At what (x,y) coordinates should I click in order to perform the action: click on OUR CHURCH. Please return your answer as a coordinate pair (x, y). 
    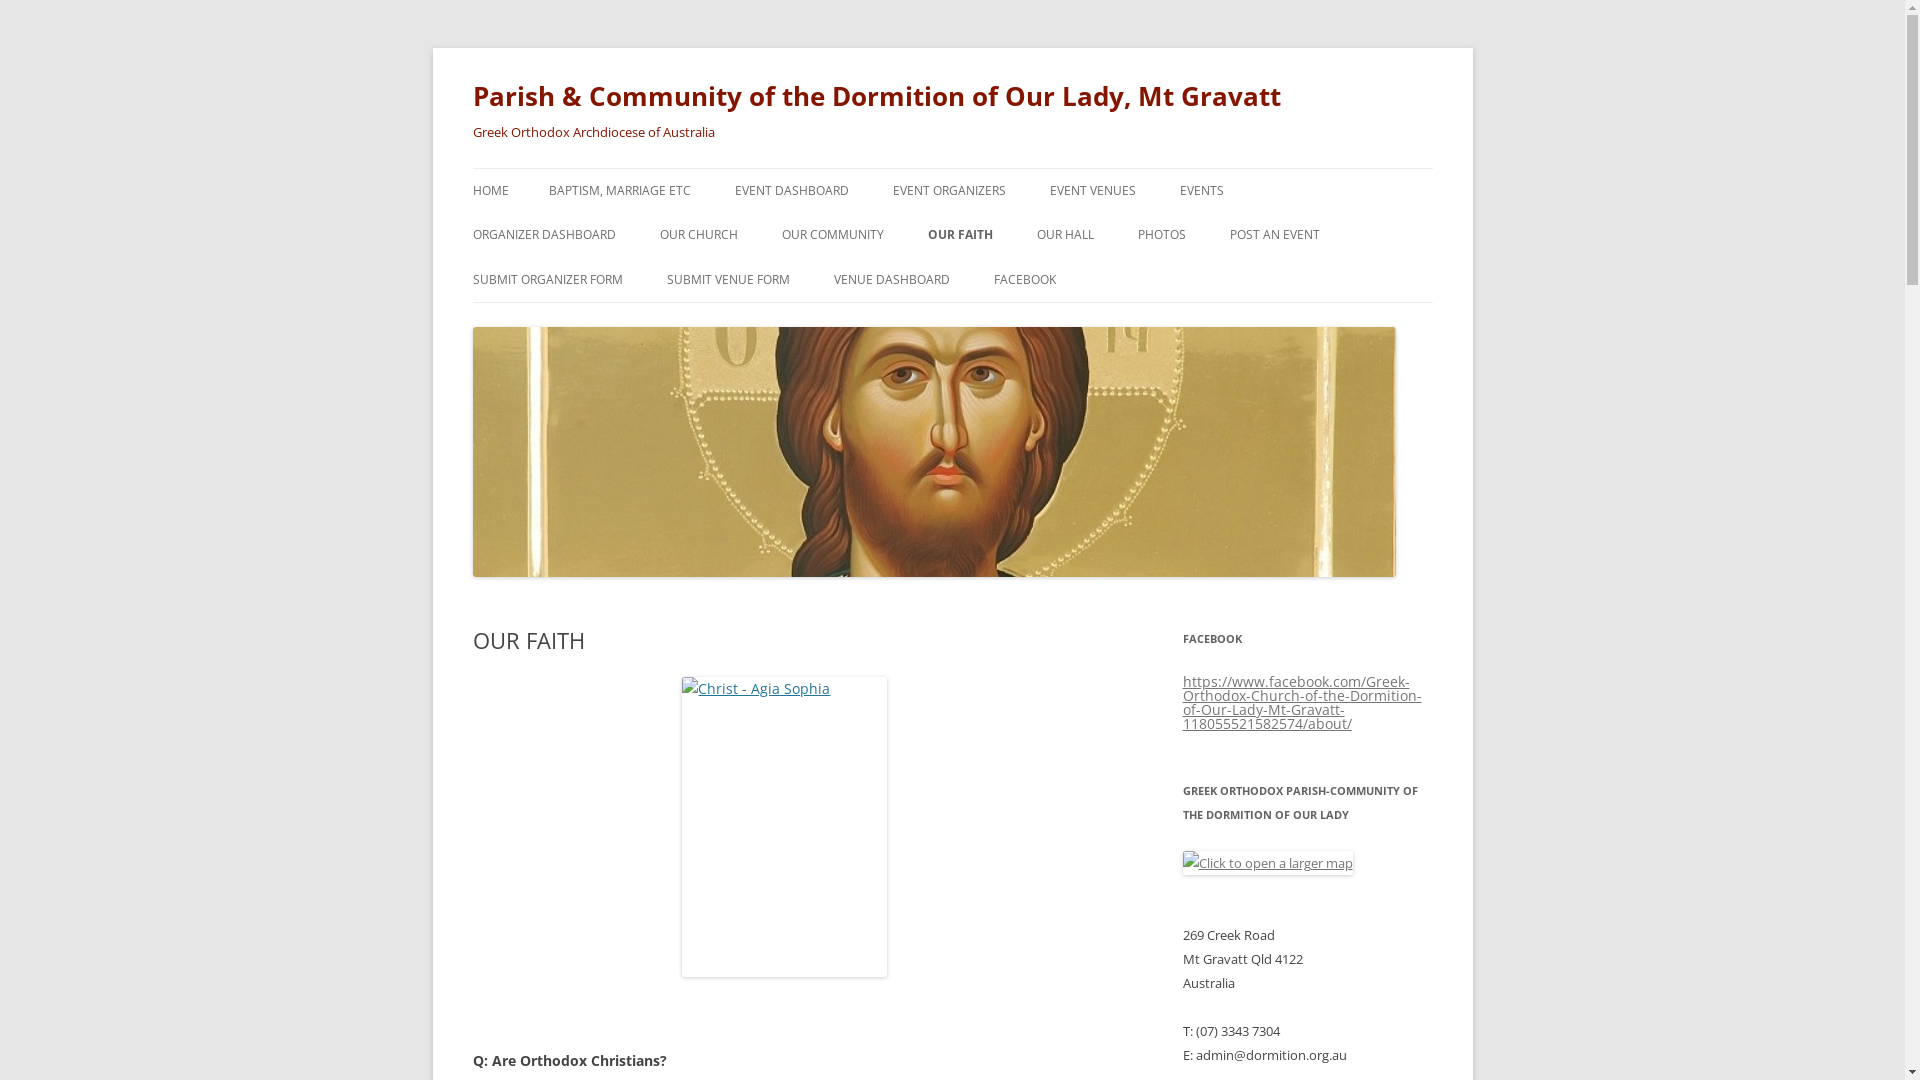
    Looking at the image, I should click on (699, 235).